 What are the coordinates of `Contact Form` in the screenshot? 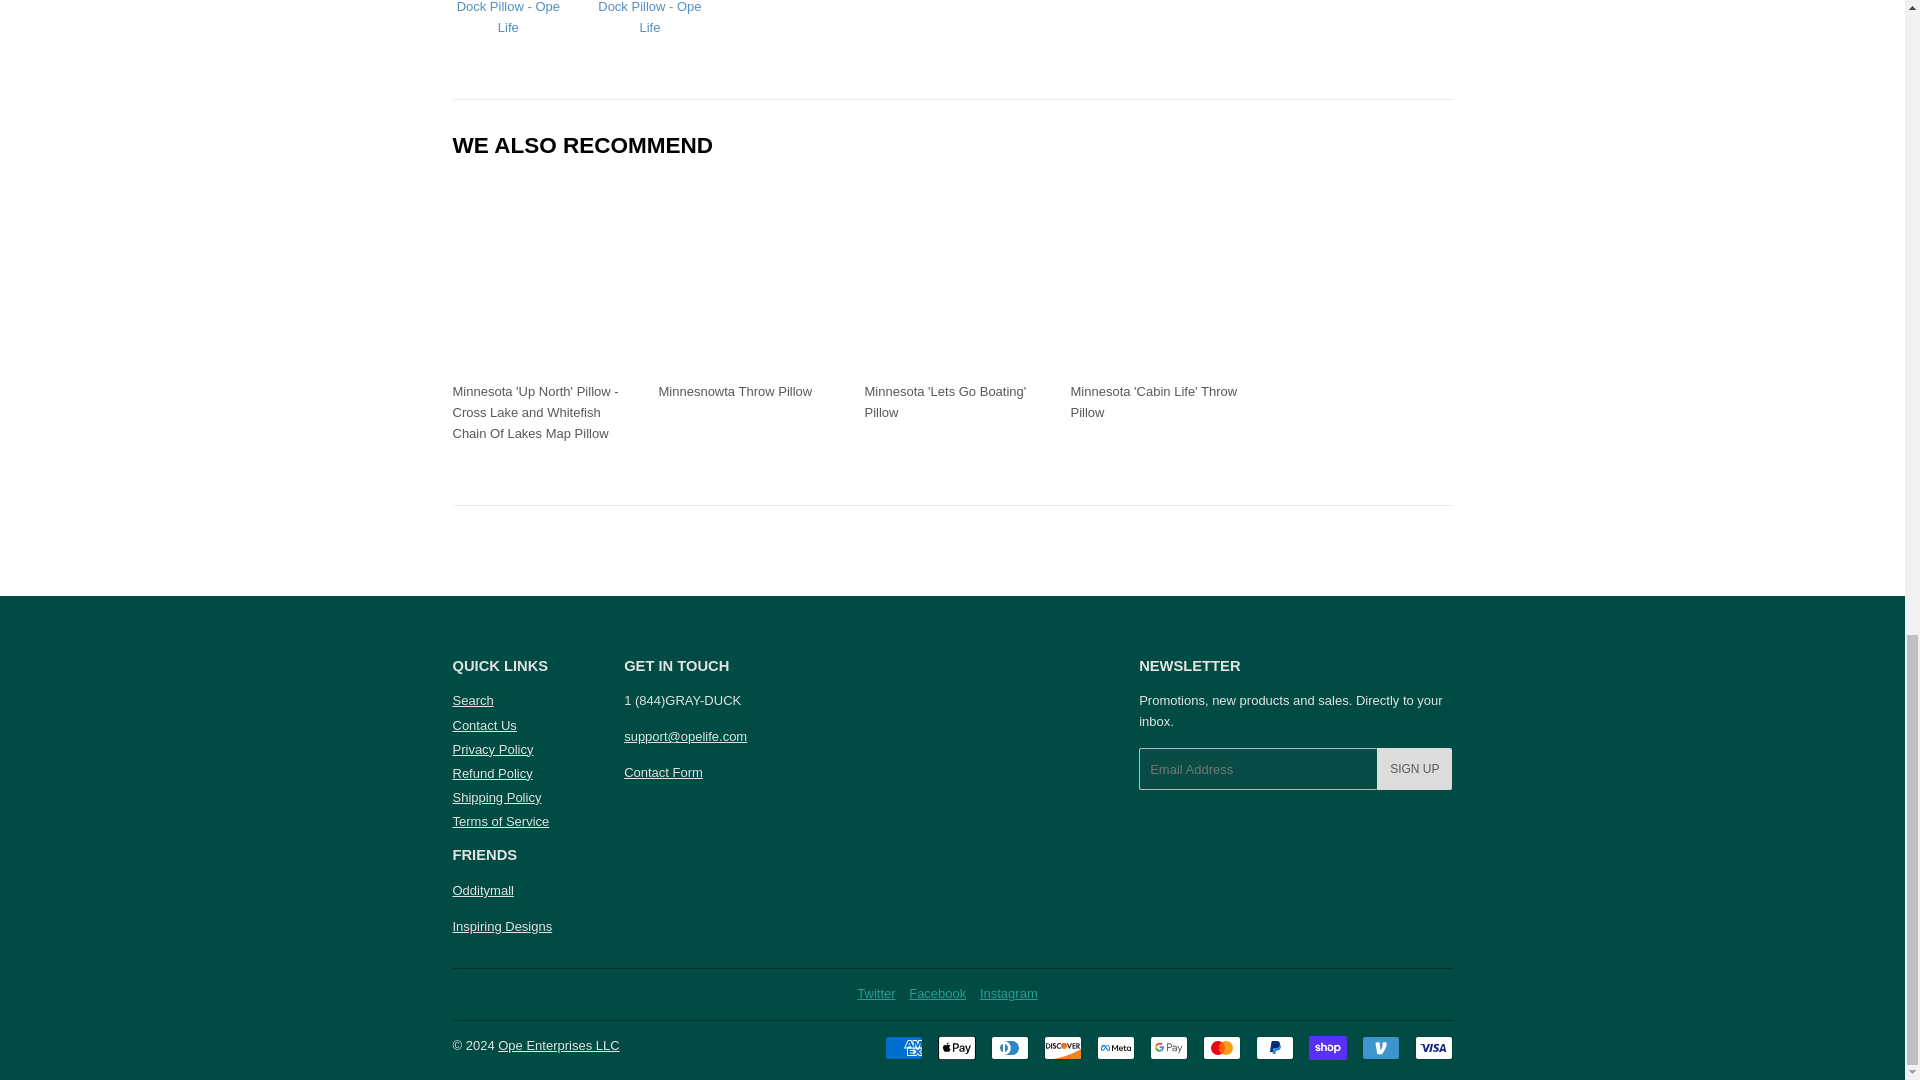 It's located at (663, 772).